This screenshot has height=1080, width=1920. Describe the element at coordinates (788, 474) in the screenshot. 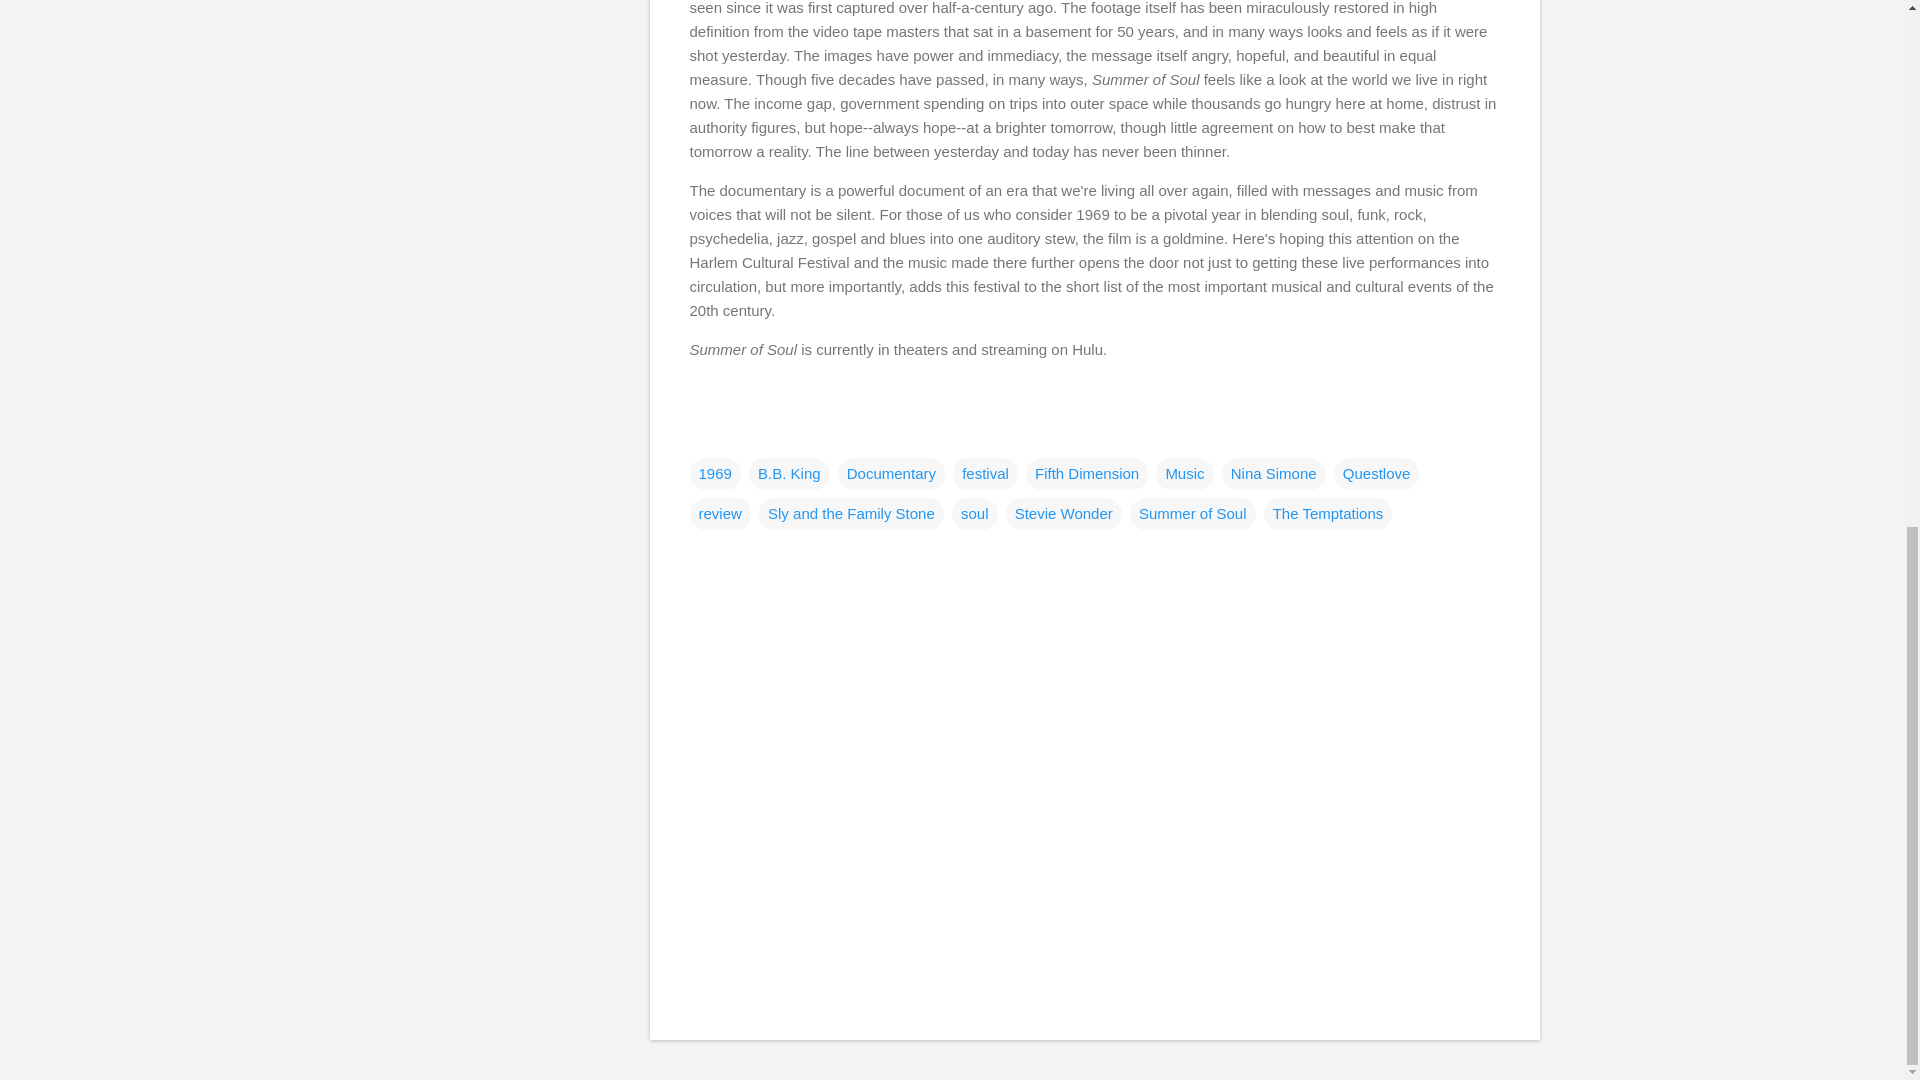

I see `B.B. King` at that location.